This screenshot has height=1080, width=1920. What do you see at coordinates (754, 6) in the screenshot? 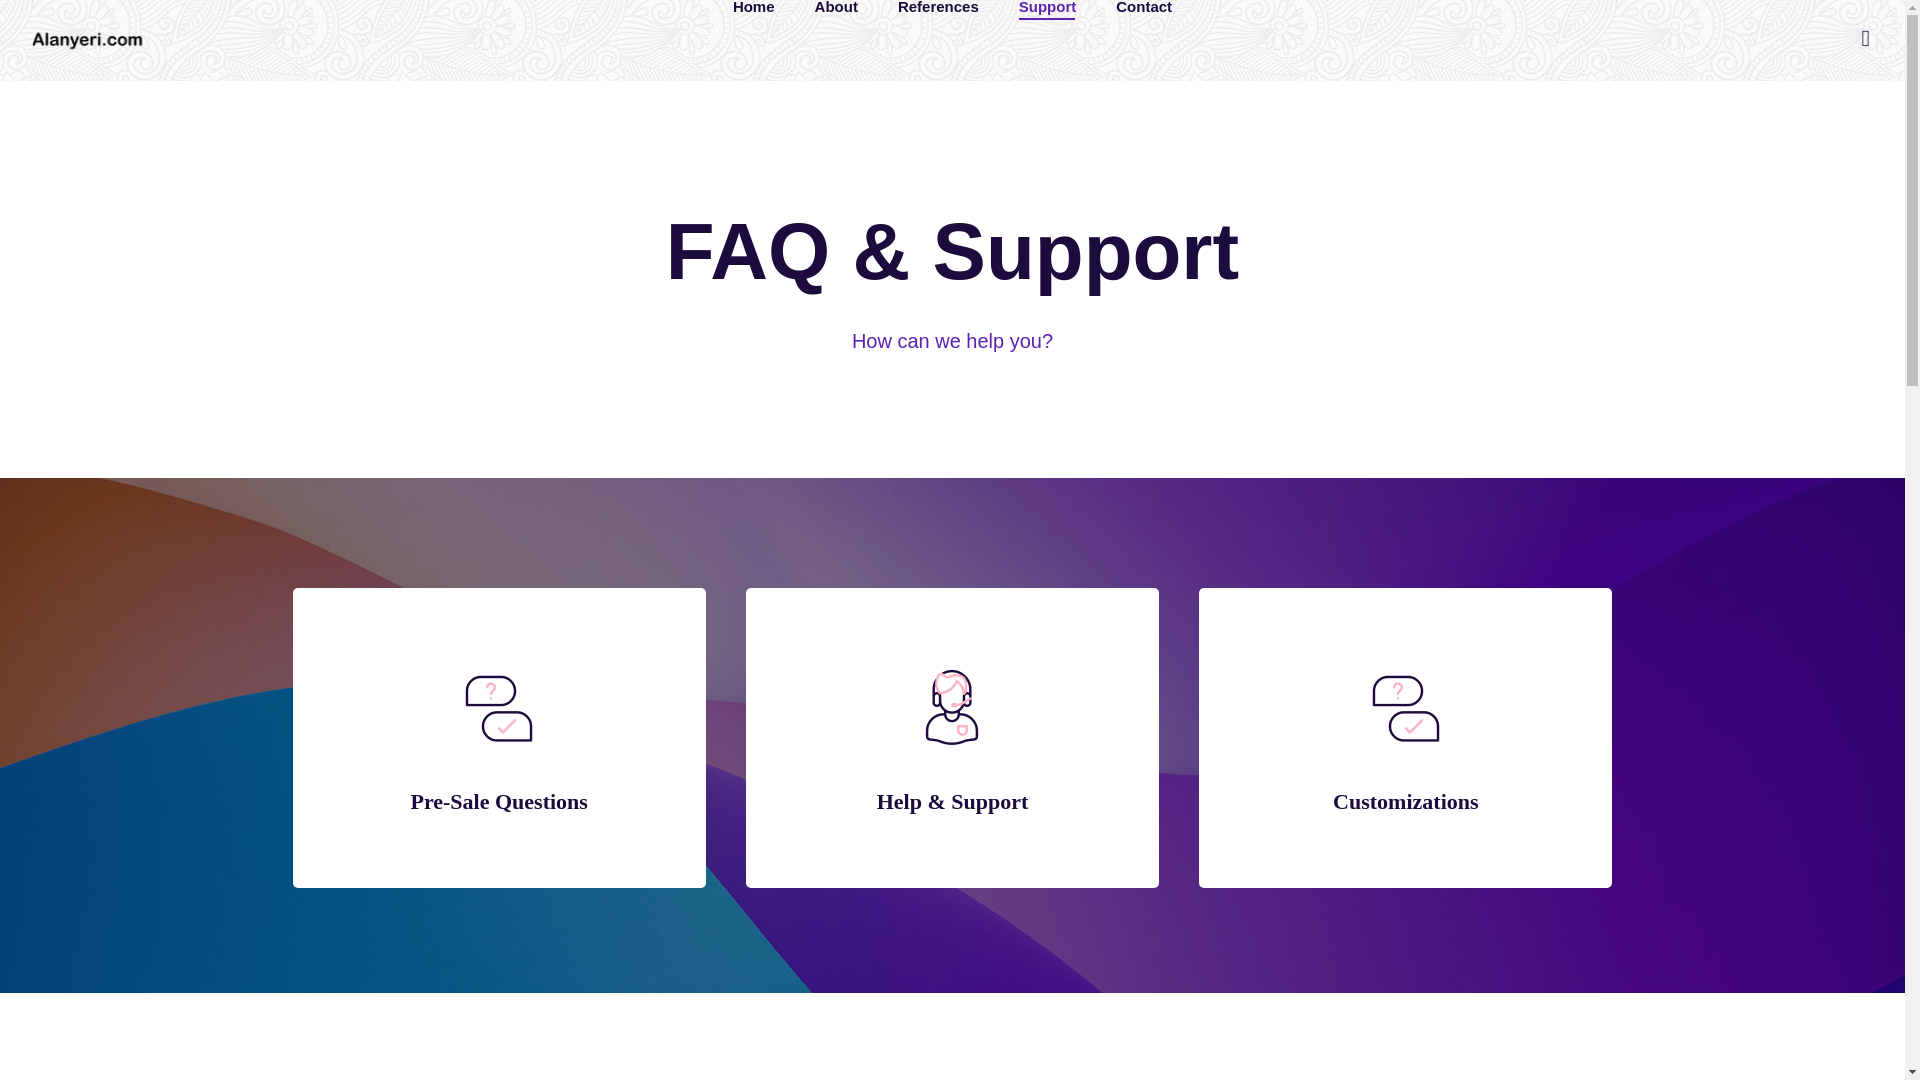
I see `Home` at bounding box center [754, 6].